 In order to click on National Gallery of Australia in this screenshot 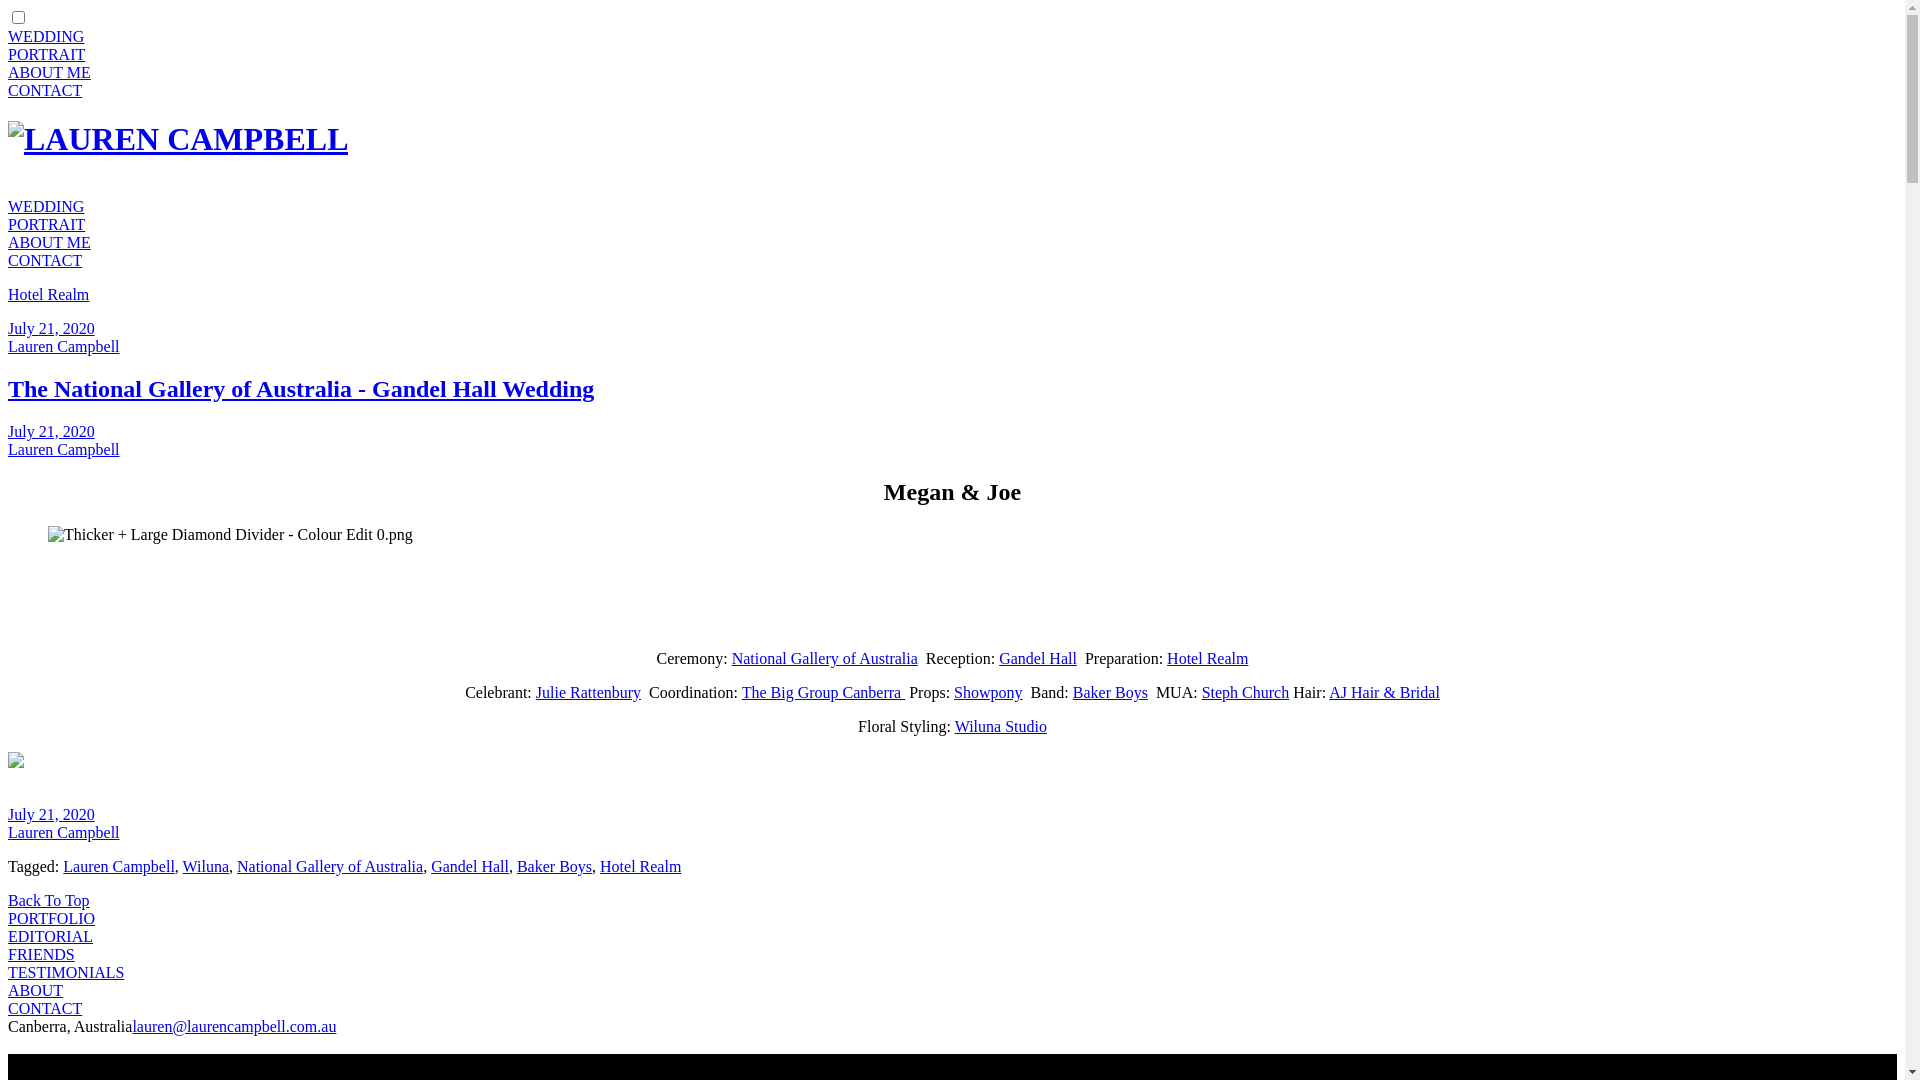, I will do `click(330, 866)`.